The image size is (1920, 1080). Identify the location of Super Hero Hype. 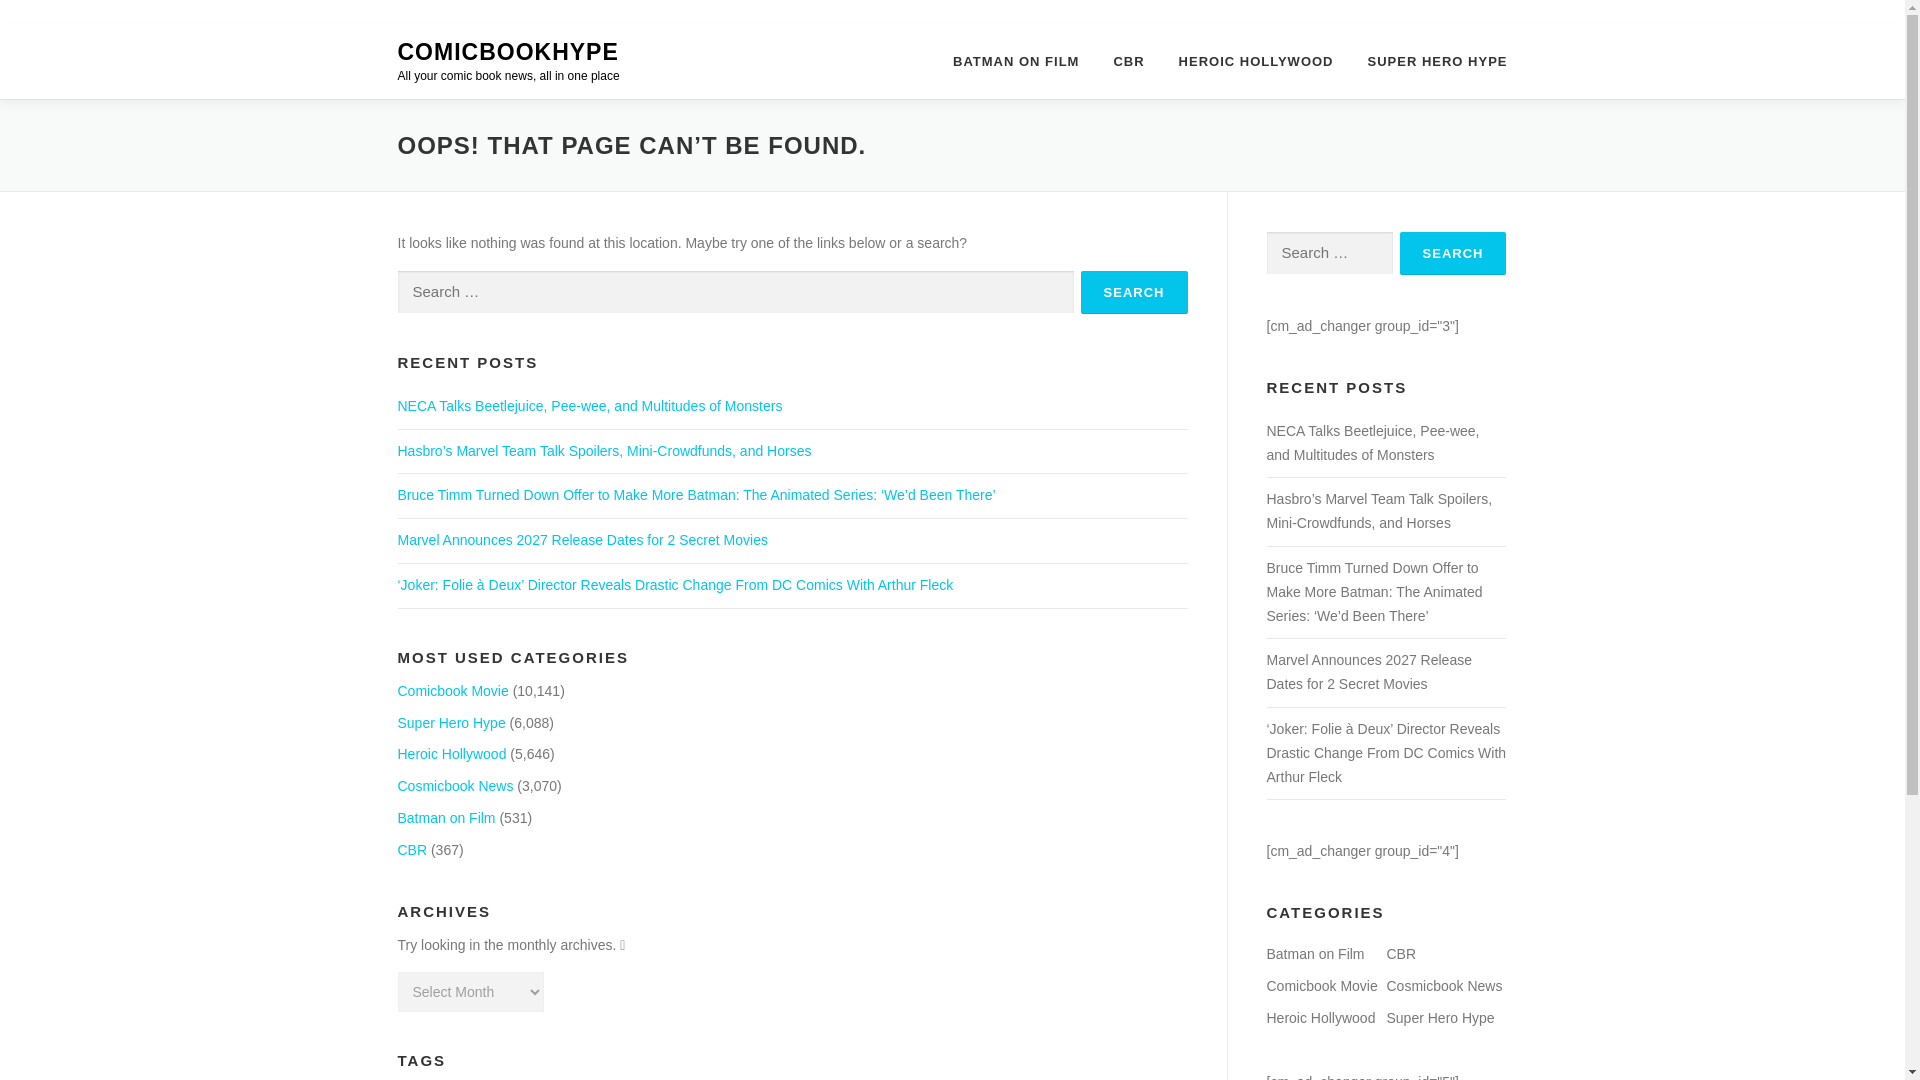
(452, 722).